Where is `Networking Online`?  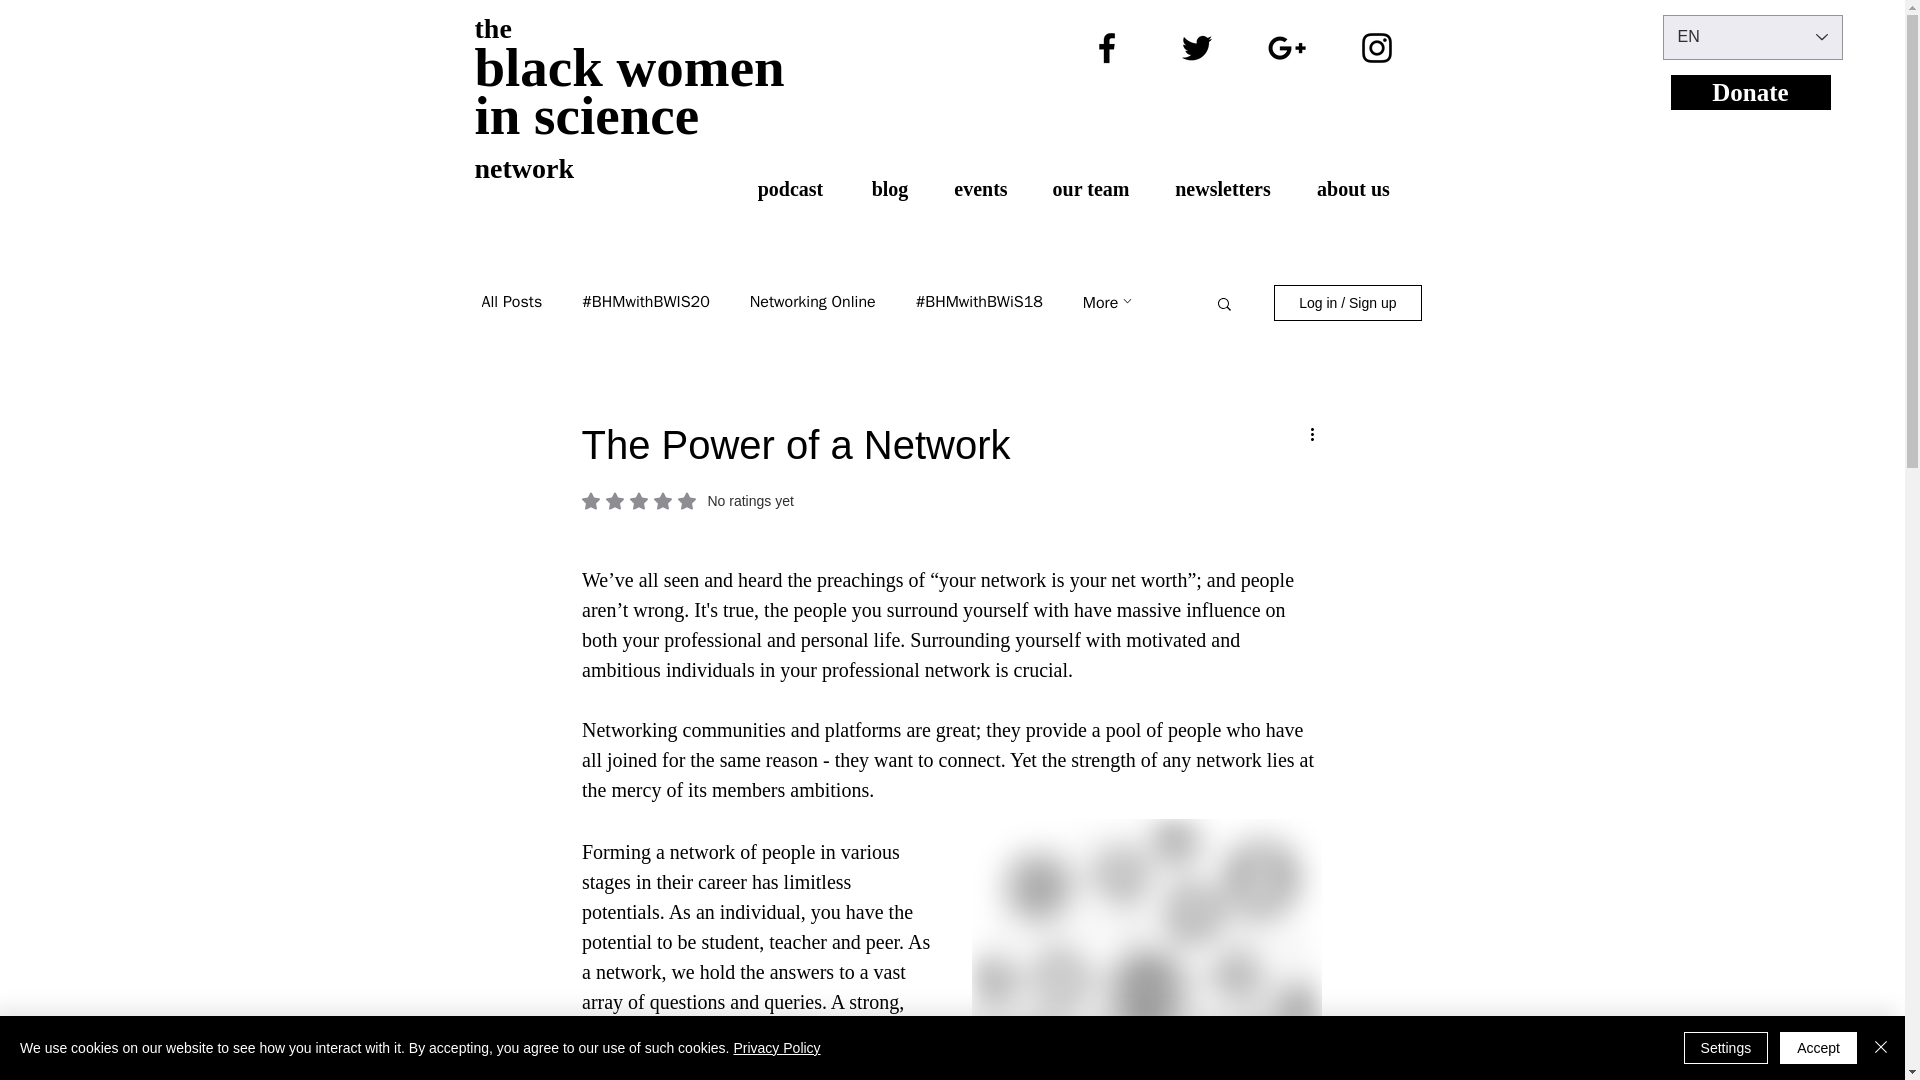 Networking Online is located at coordinates (812, 302).